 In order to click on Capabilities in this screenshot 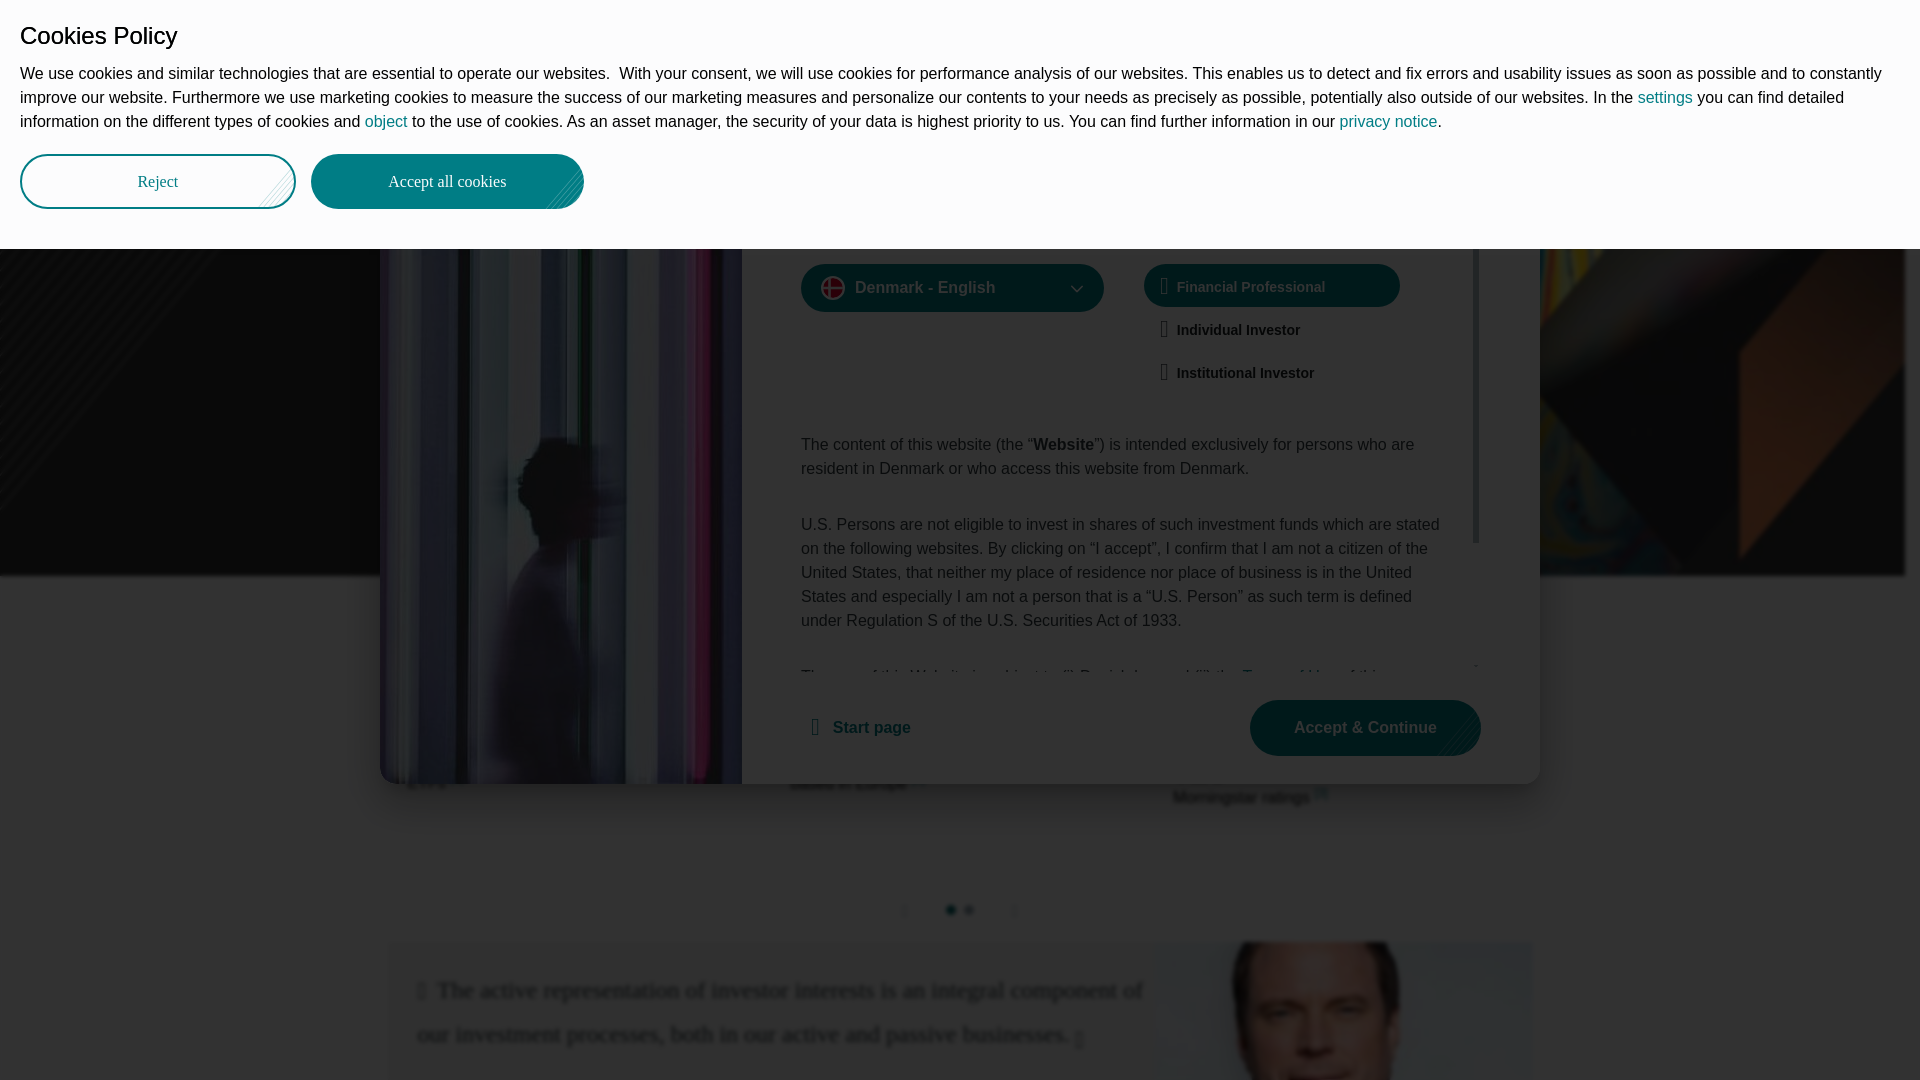, I will do `click(488, 122)`.